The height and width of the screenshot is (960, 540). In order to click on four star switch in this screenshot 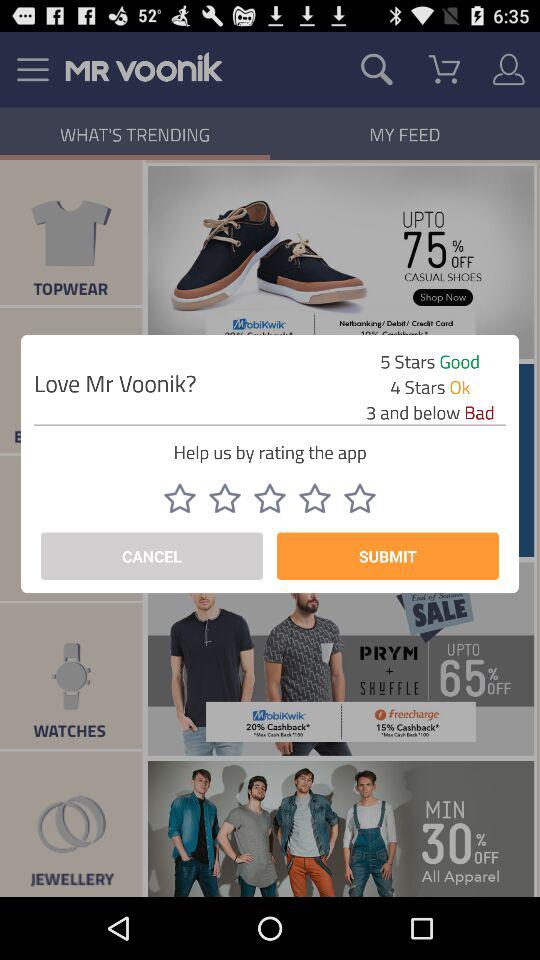, I will do `click(315, 498)`.